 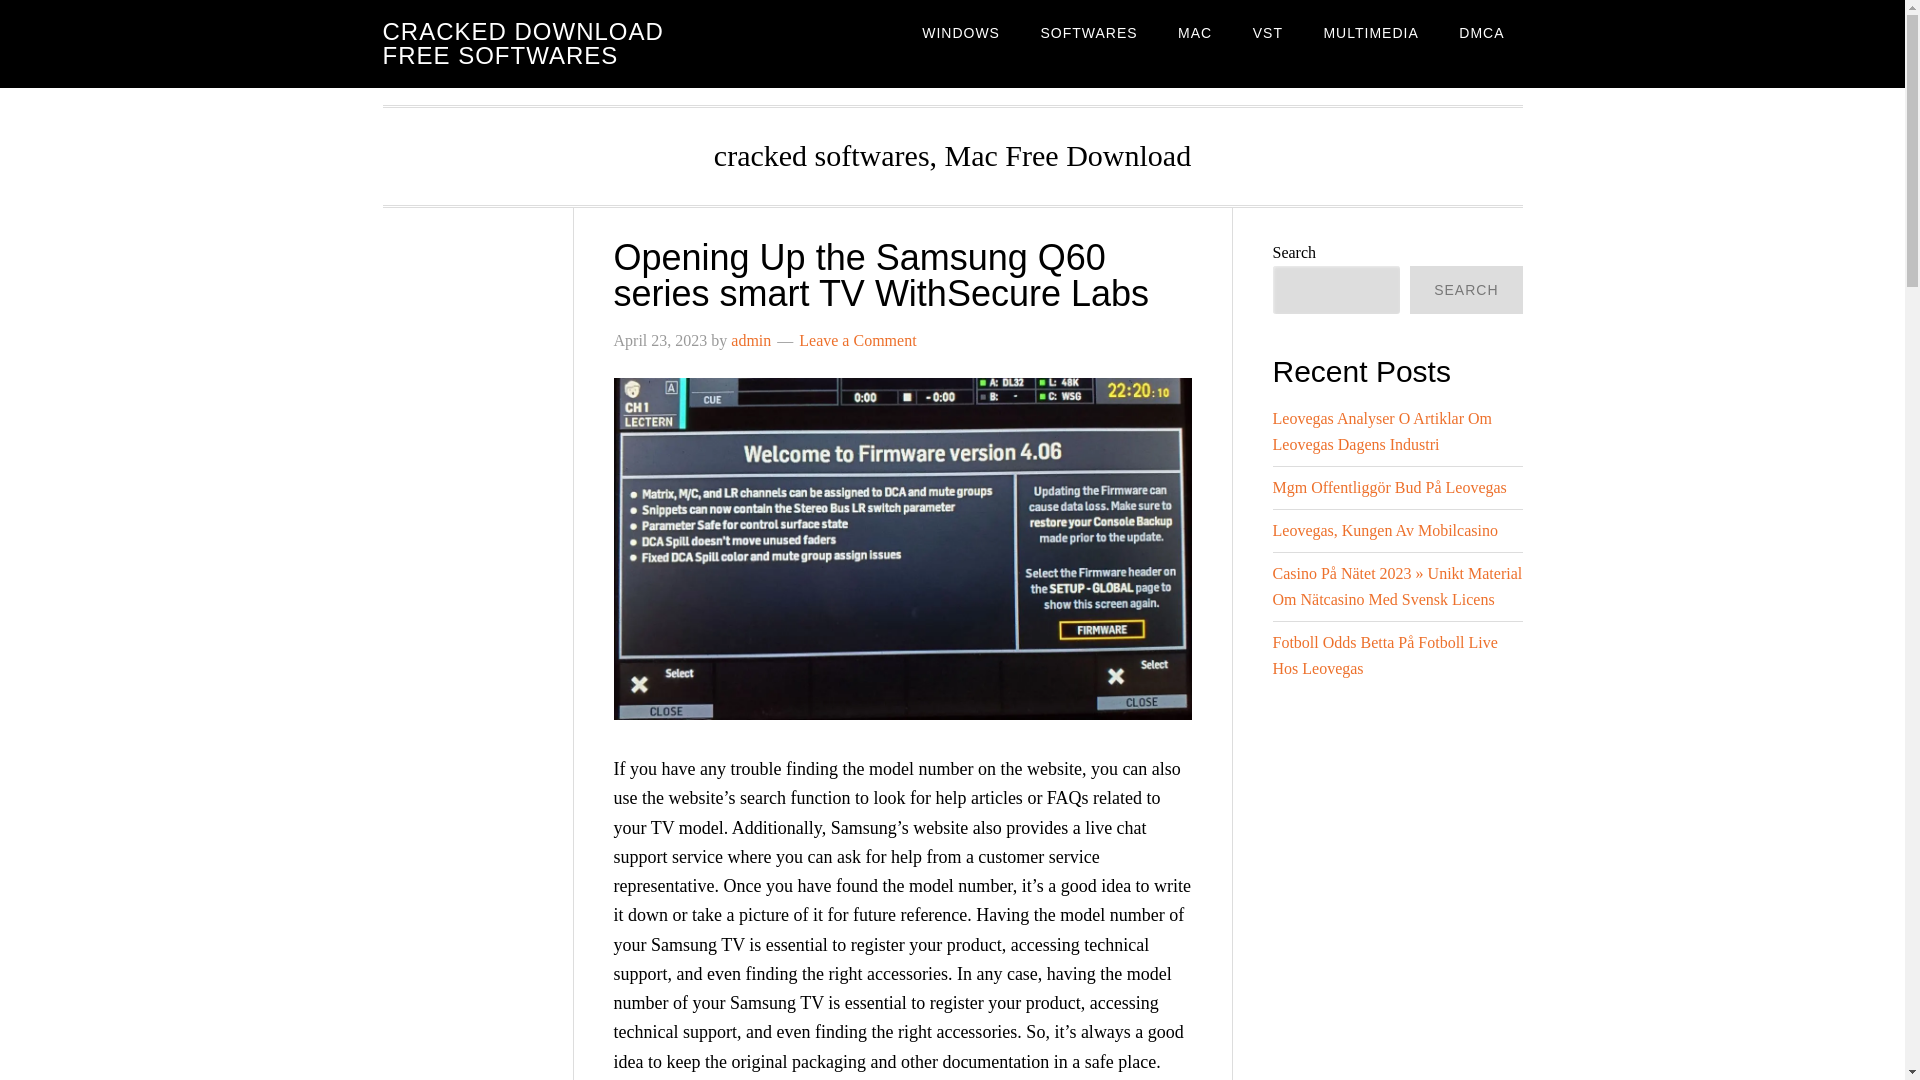 I want to click on DMCA, so click(x=1482, y=32).